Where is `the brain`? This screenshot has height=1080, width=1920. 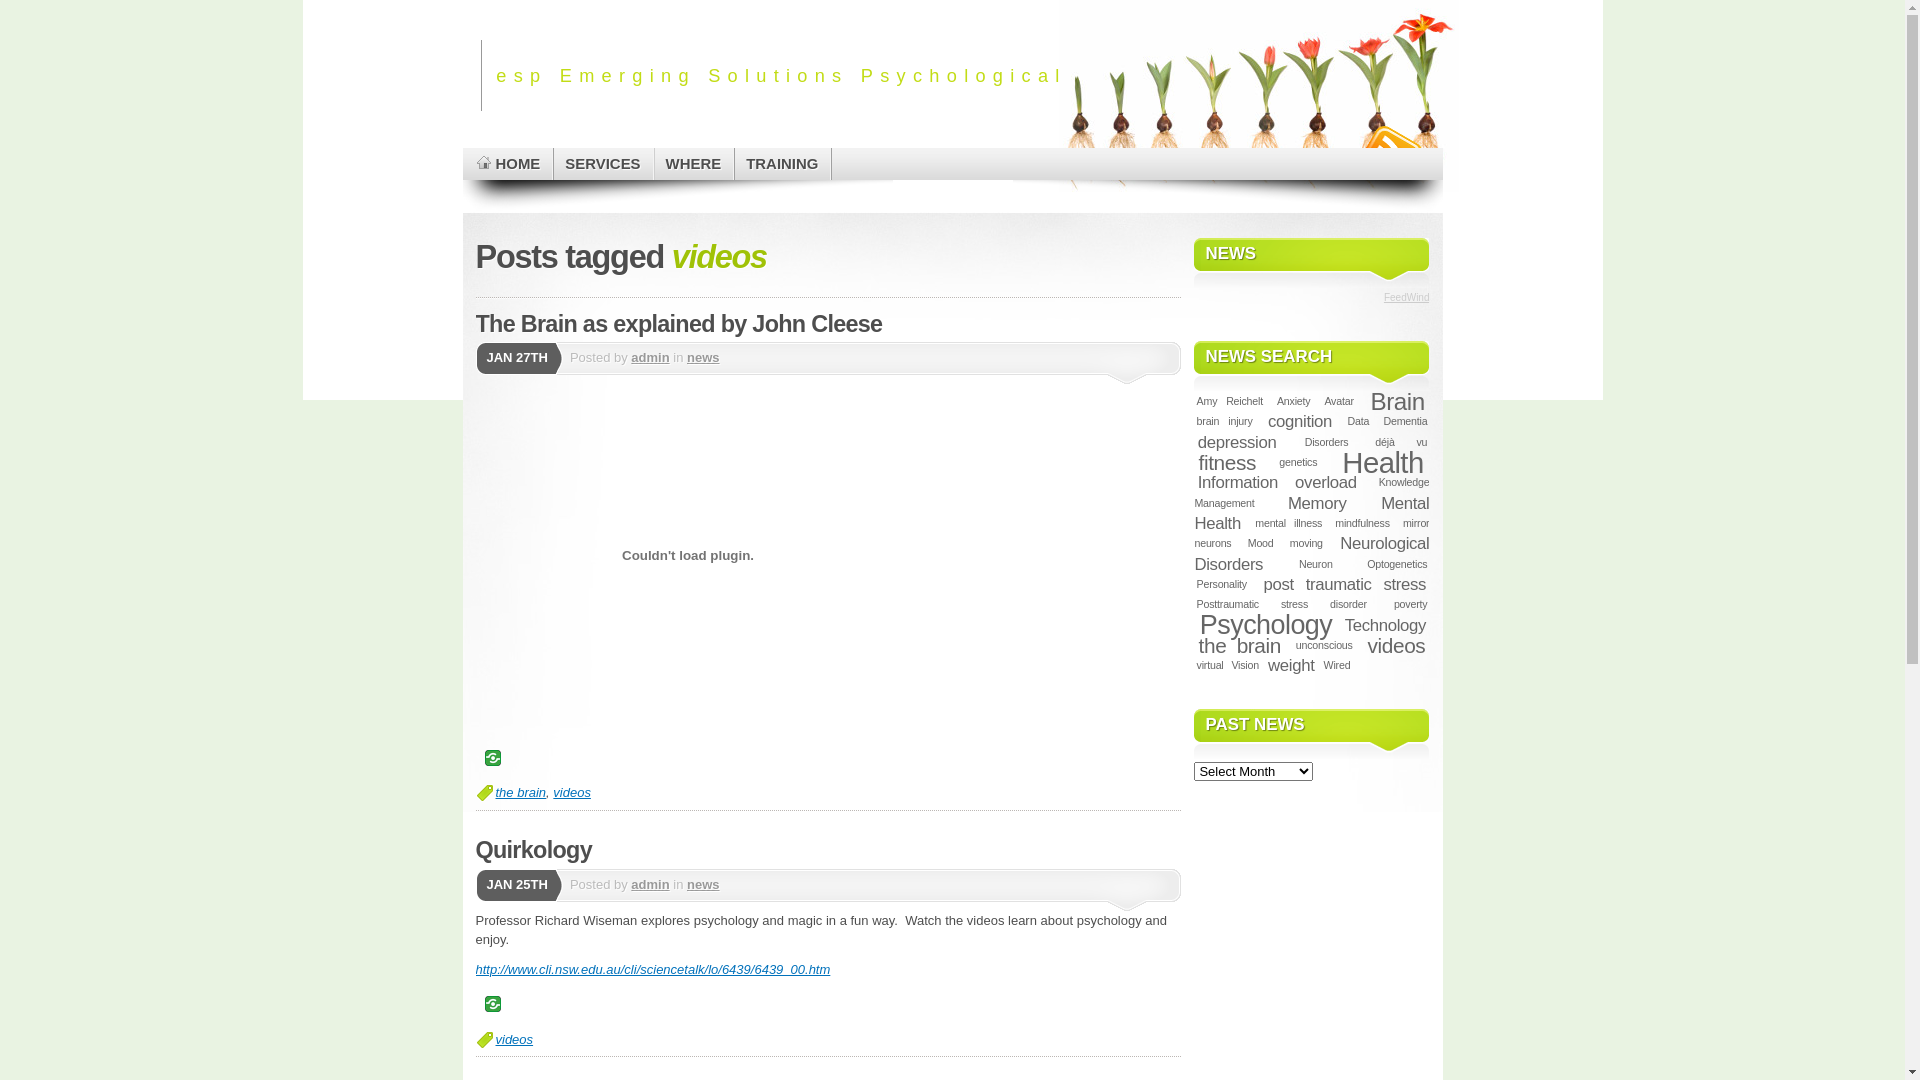 the brain is located at coordinates (522, 792).